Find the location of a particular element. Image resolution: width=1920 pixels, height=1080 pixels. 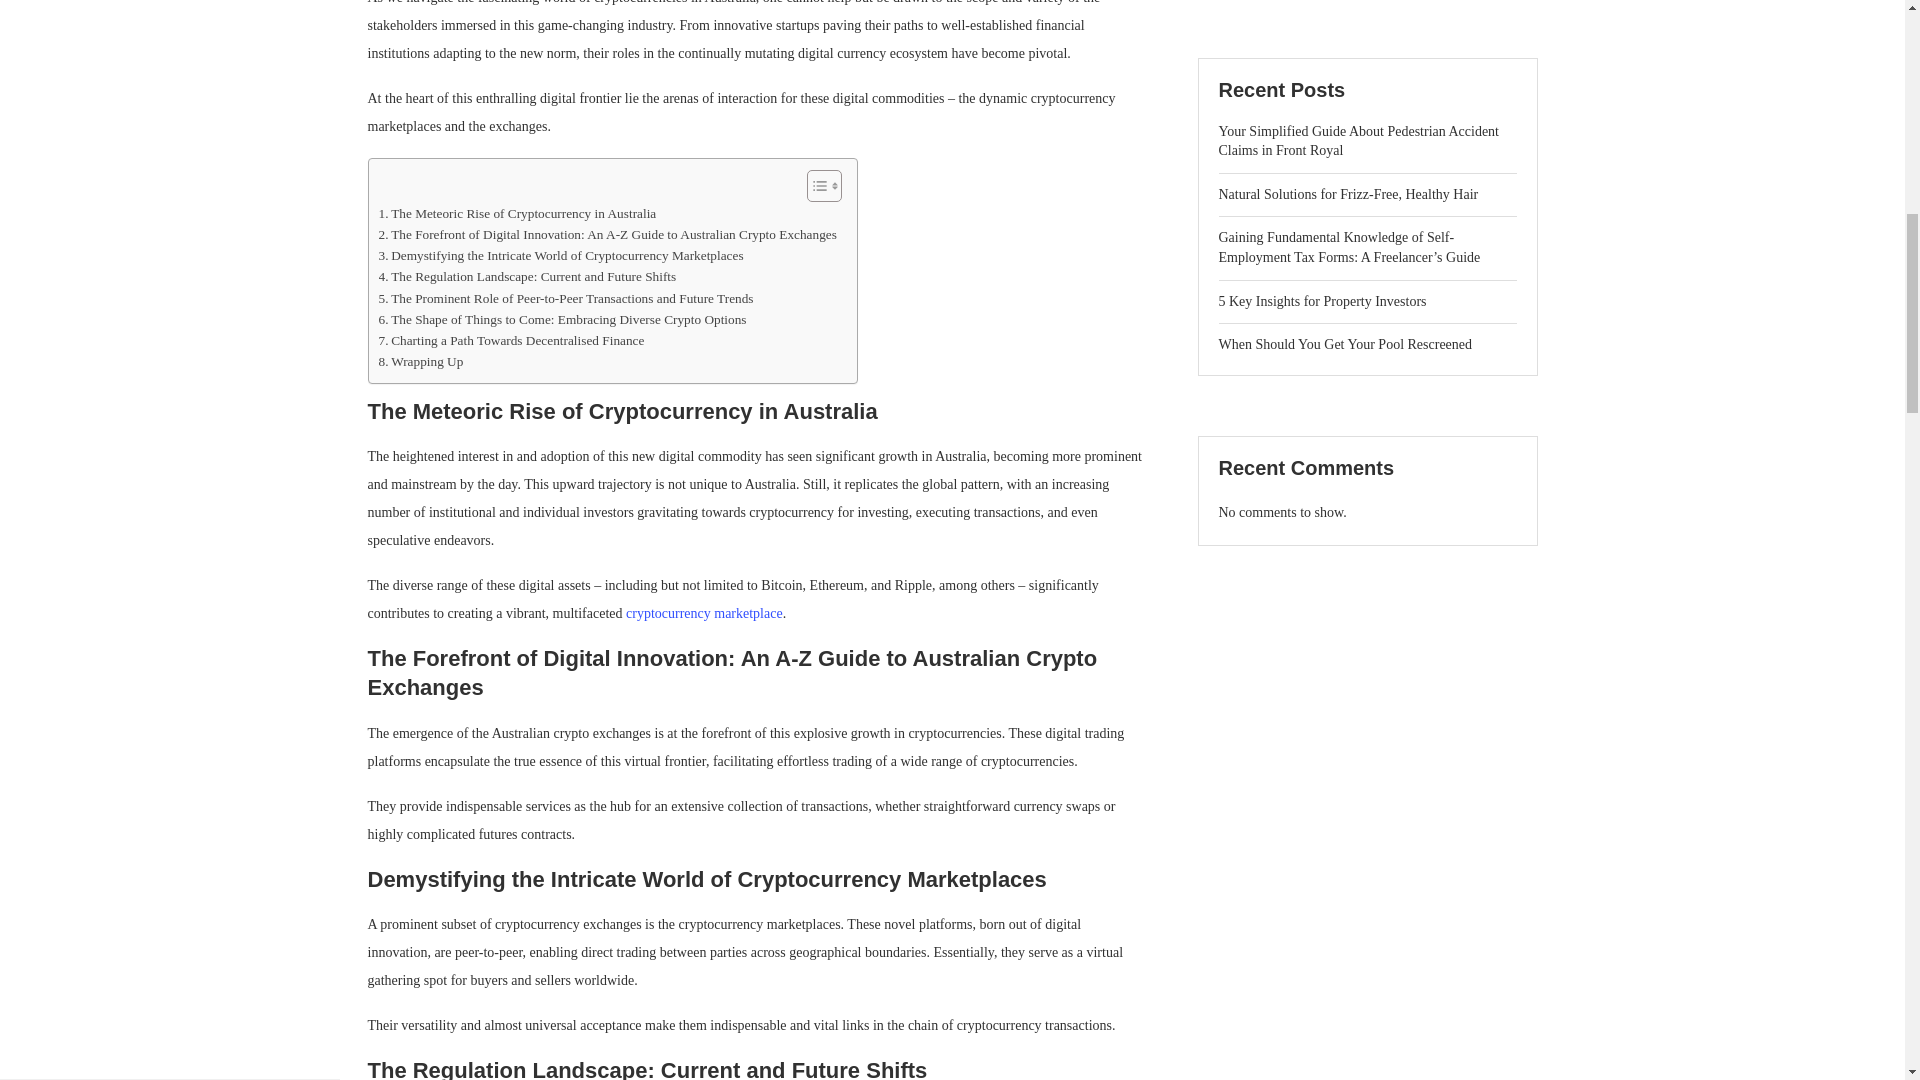

The Regulation Landscape: Current and Future Shifts is located at coordinates (526, 276).